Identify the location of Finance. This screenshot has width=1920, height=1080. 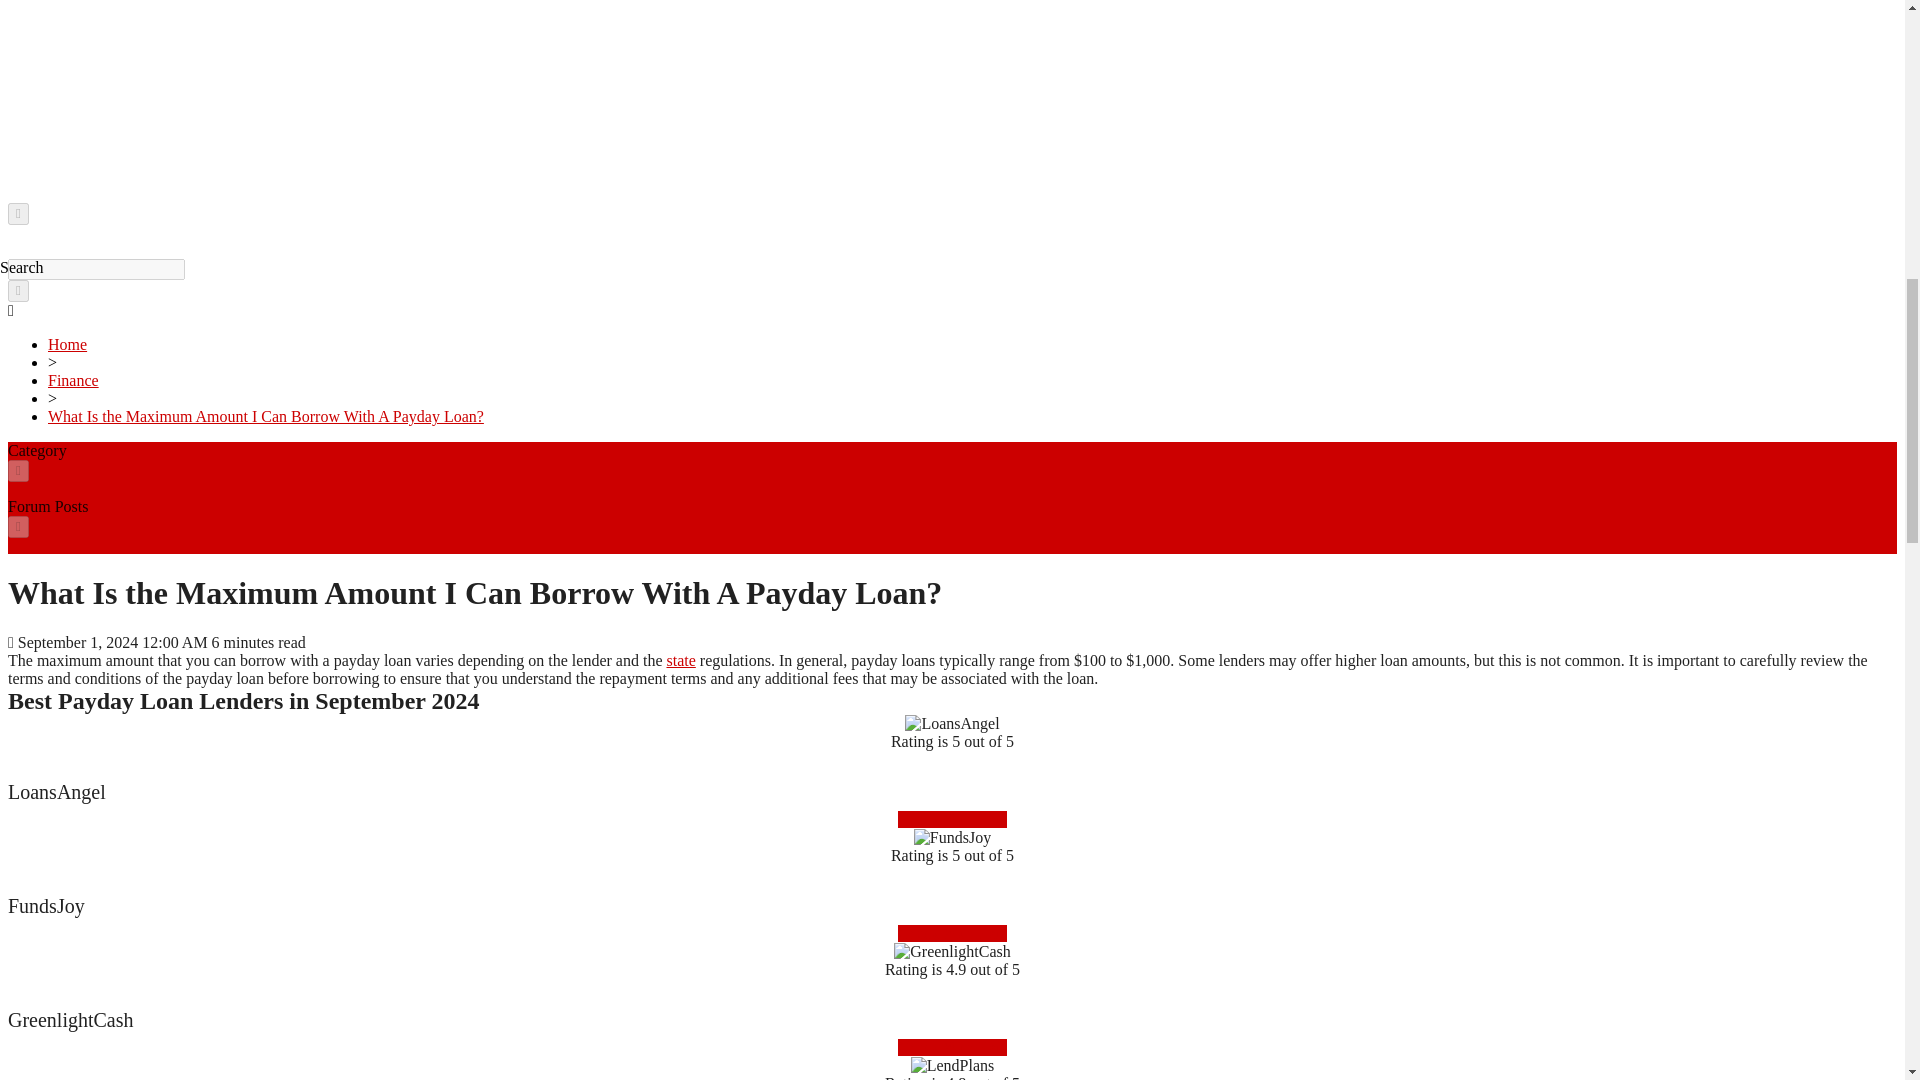
(74, 380).